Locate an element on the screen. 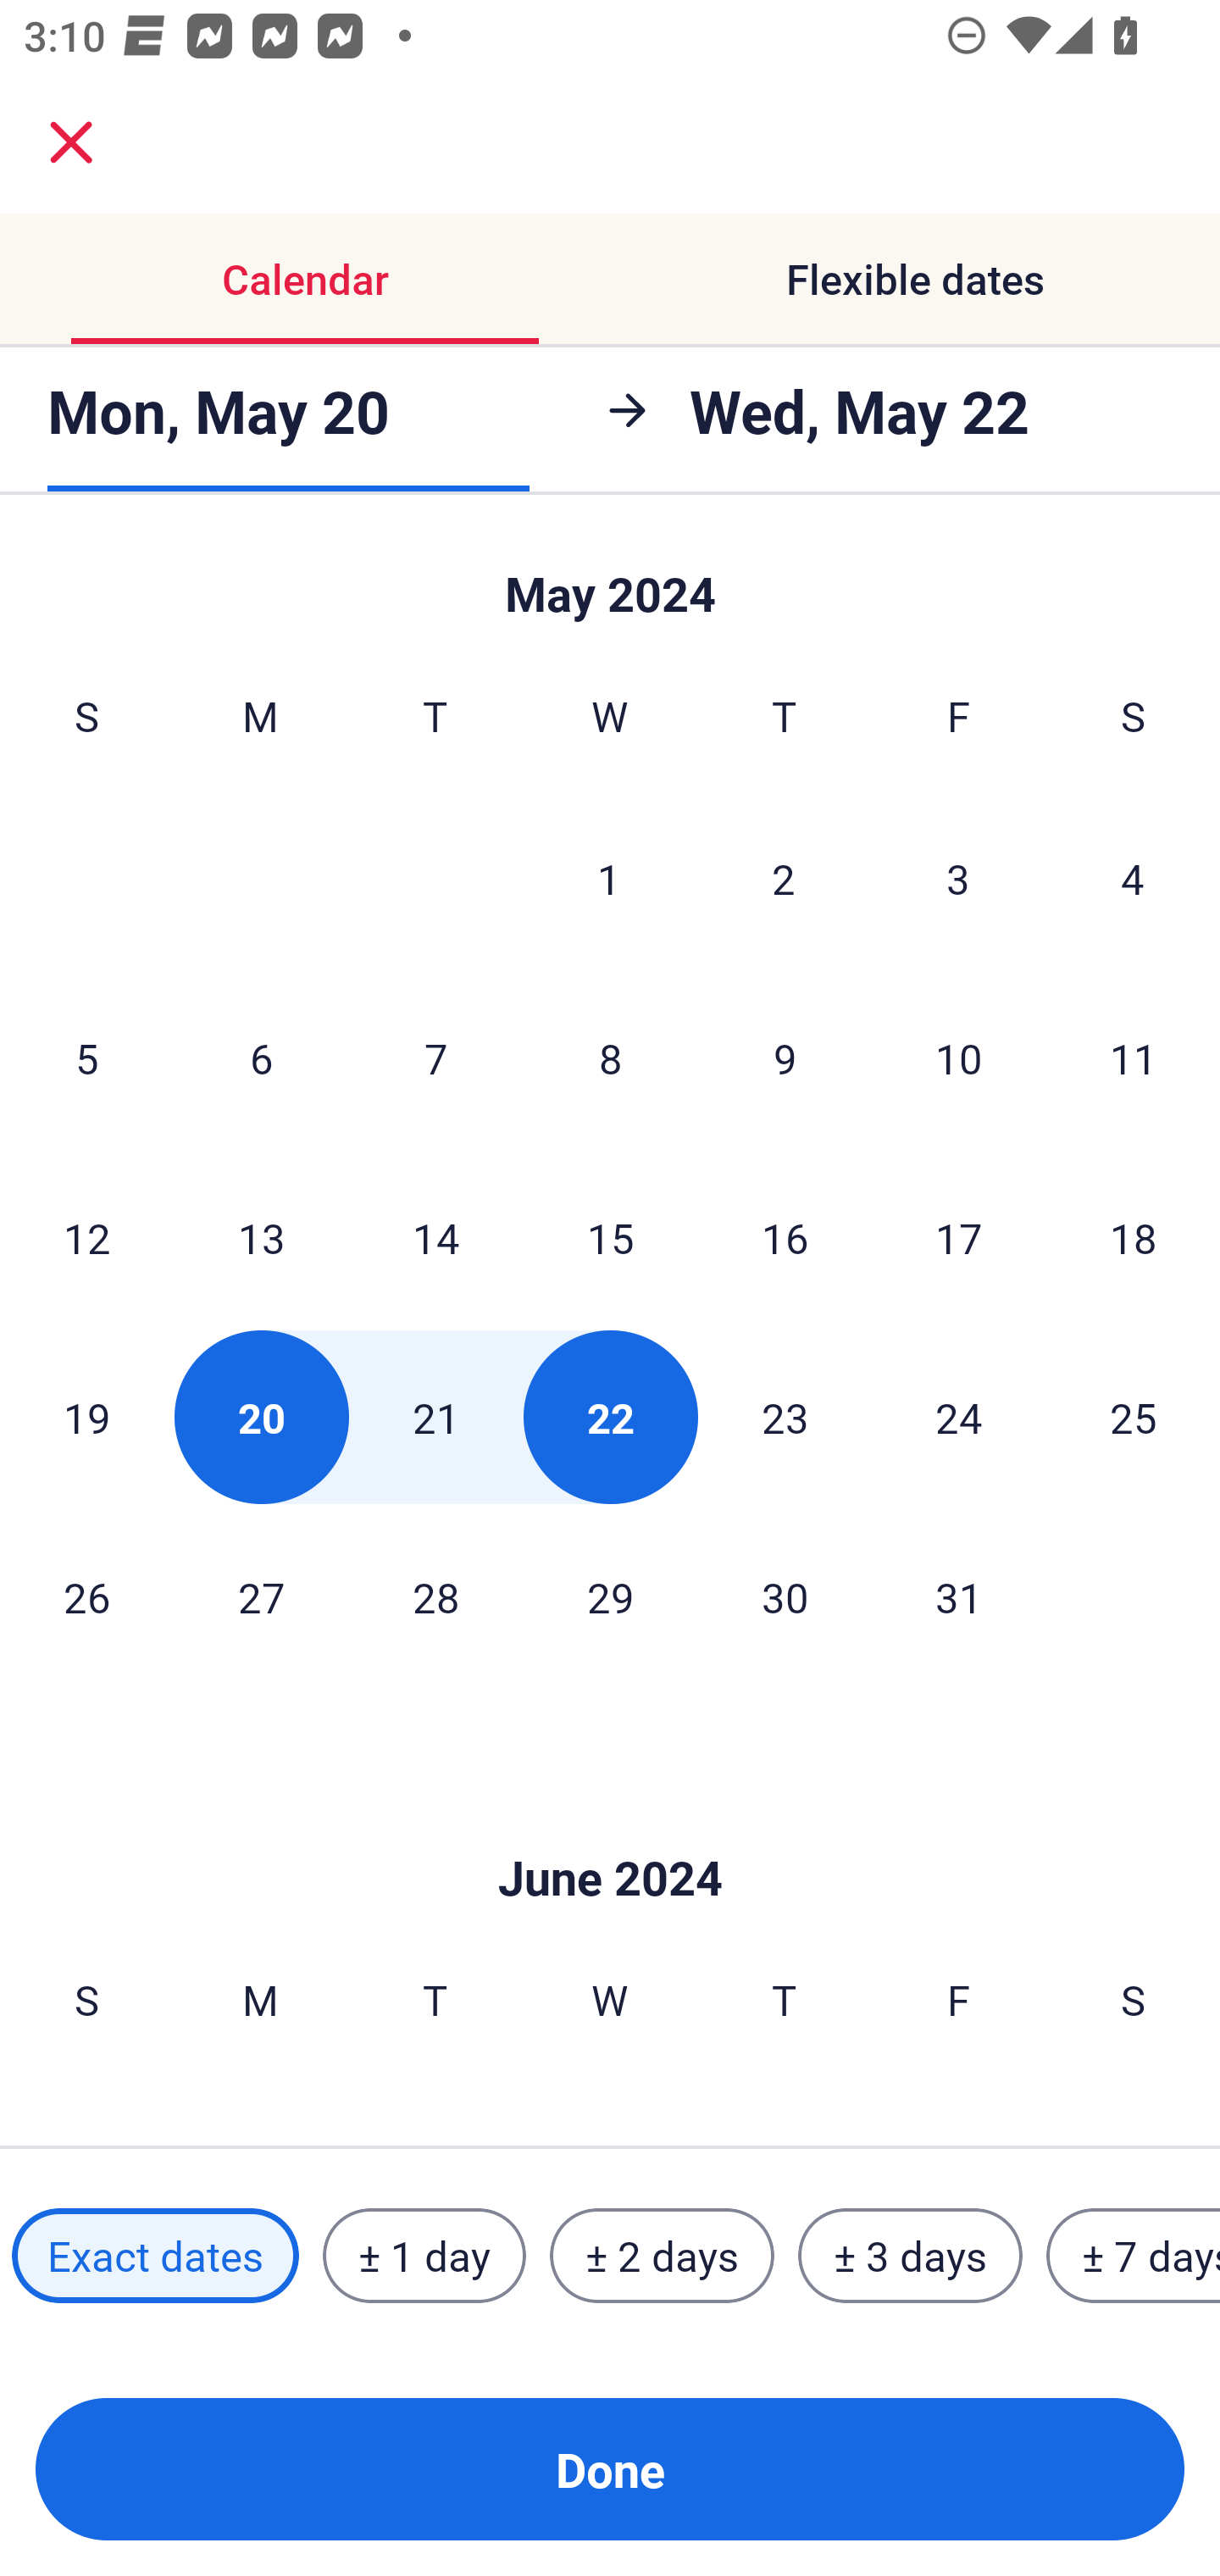 This screenshot has height=2576, width=1220. 16 Thursday, May 16, 2024 is located at coordinates (785, 1237).